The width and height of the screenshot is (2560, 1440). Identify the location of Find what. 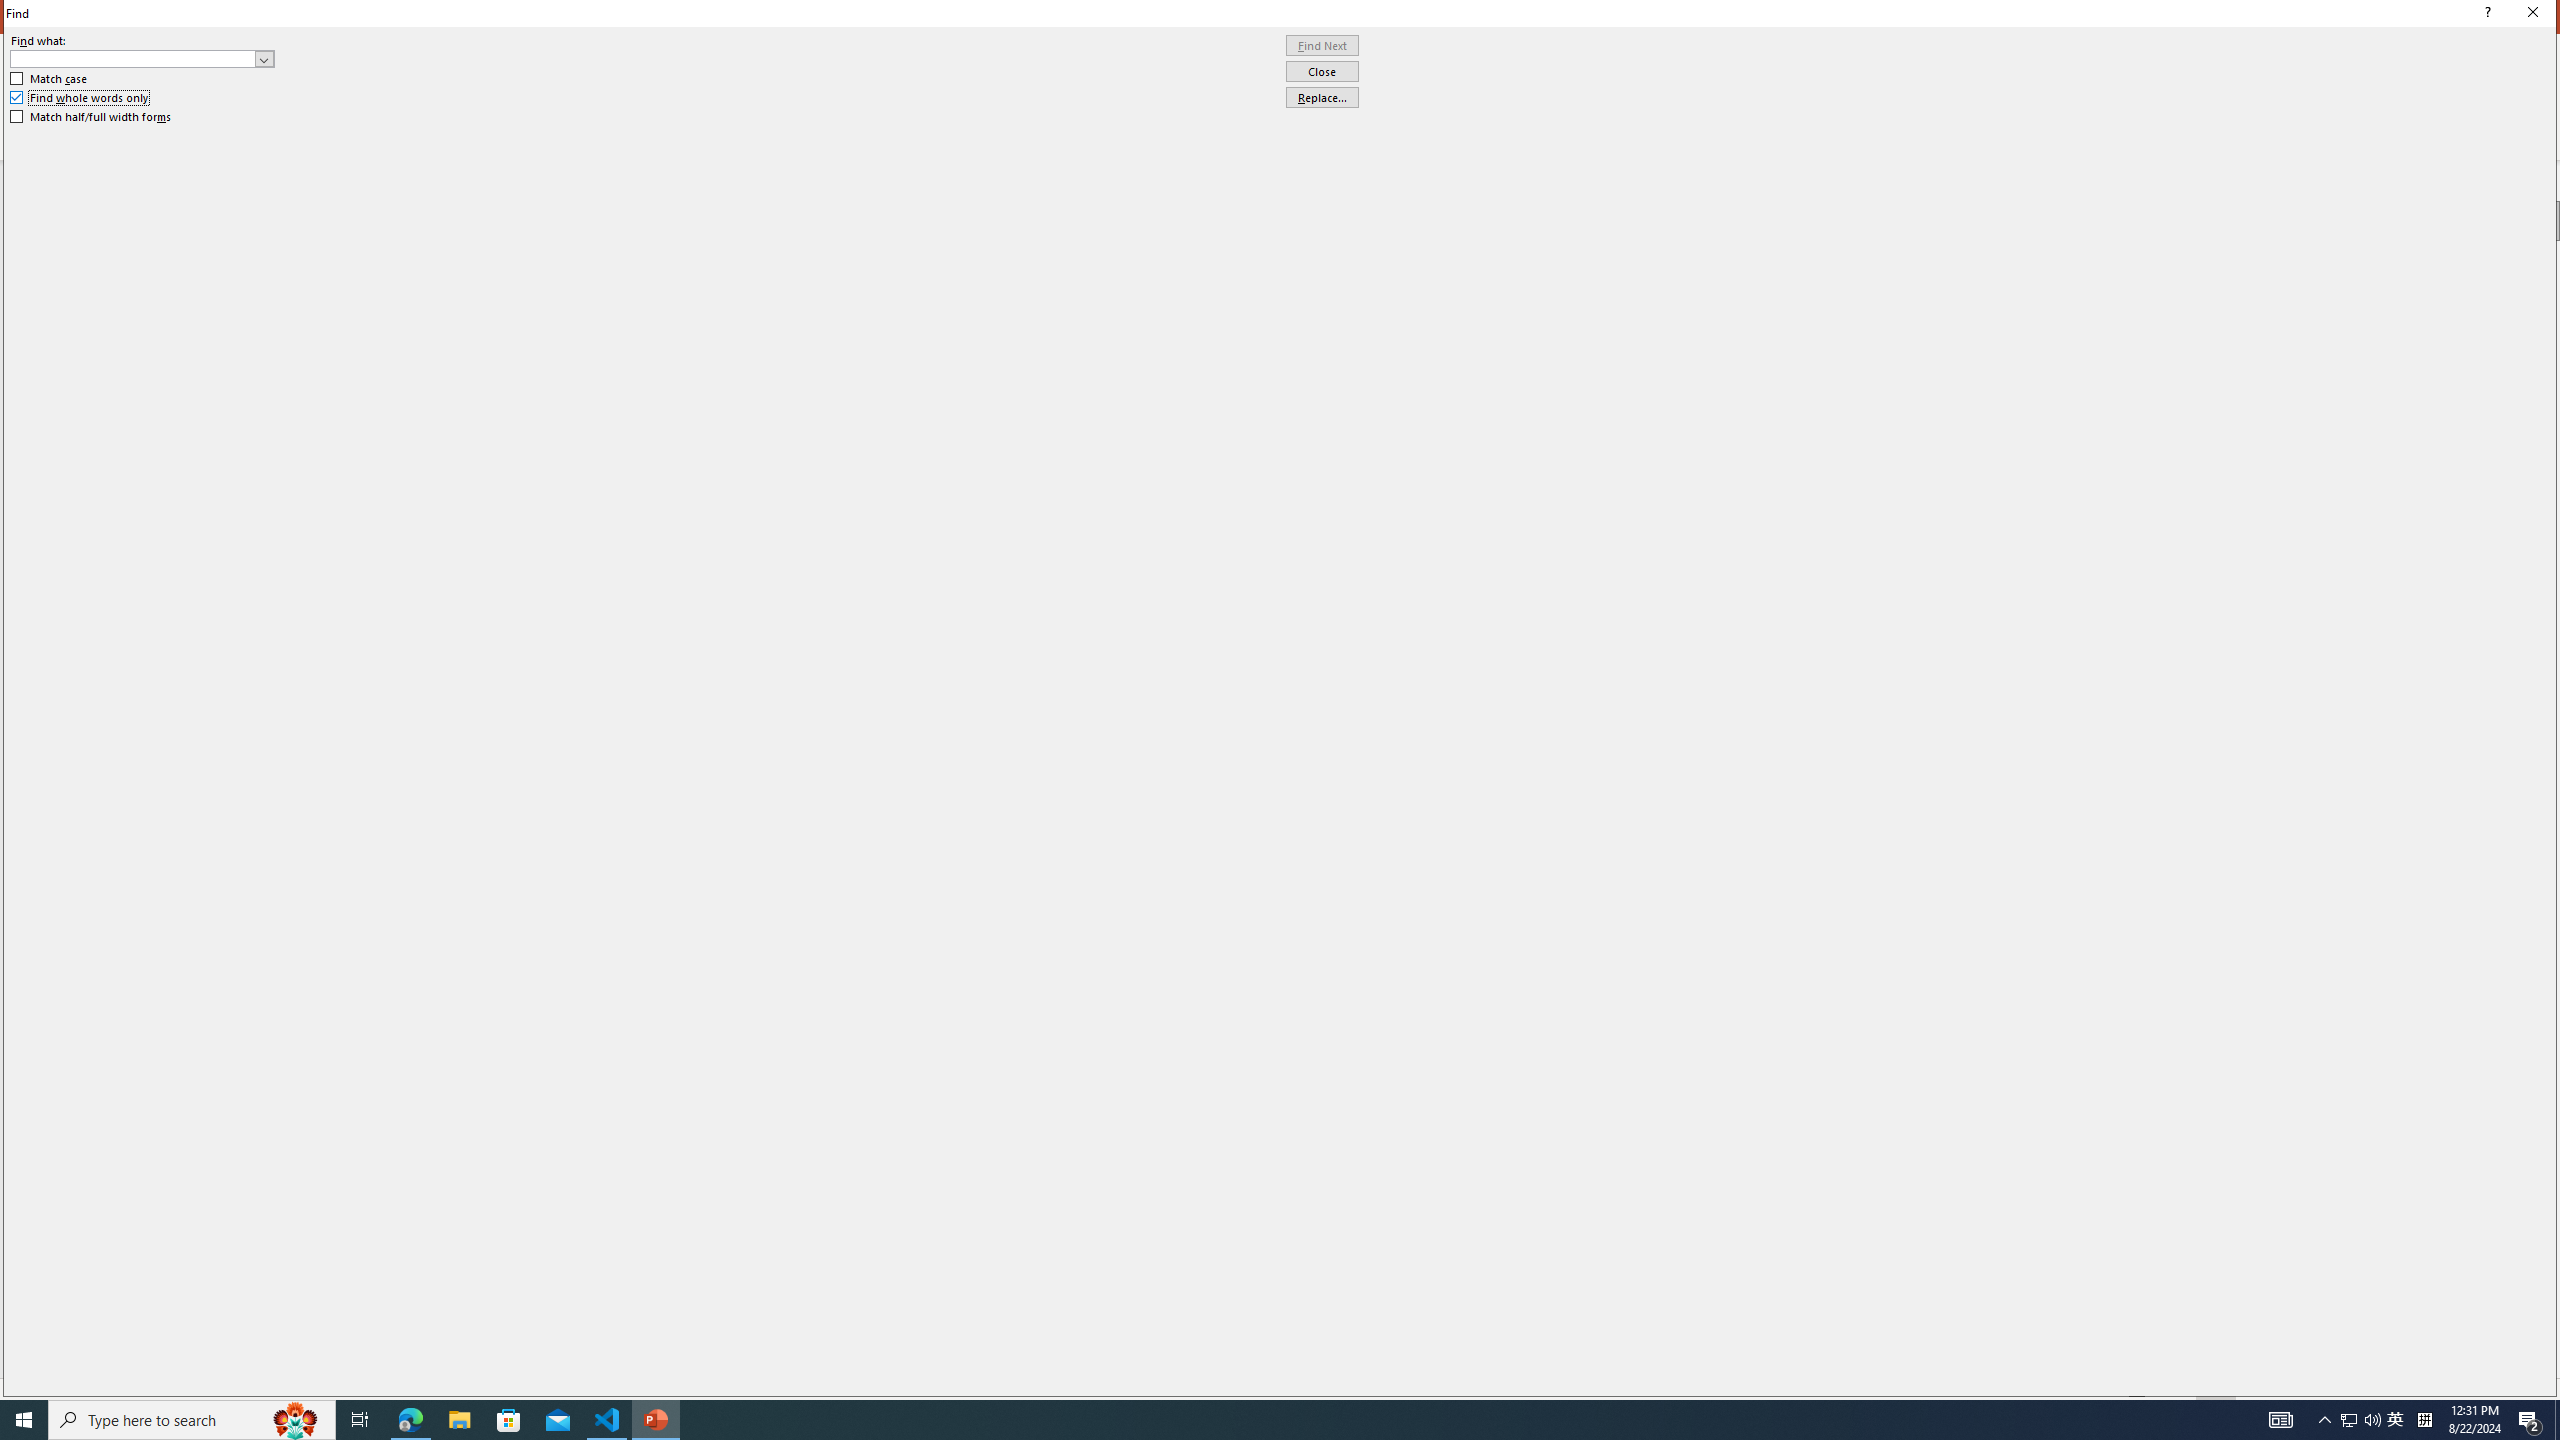
(133, 58).